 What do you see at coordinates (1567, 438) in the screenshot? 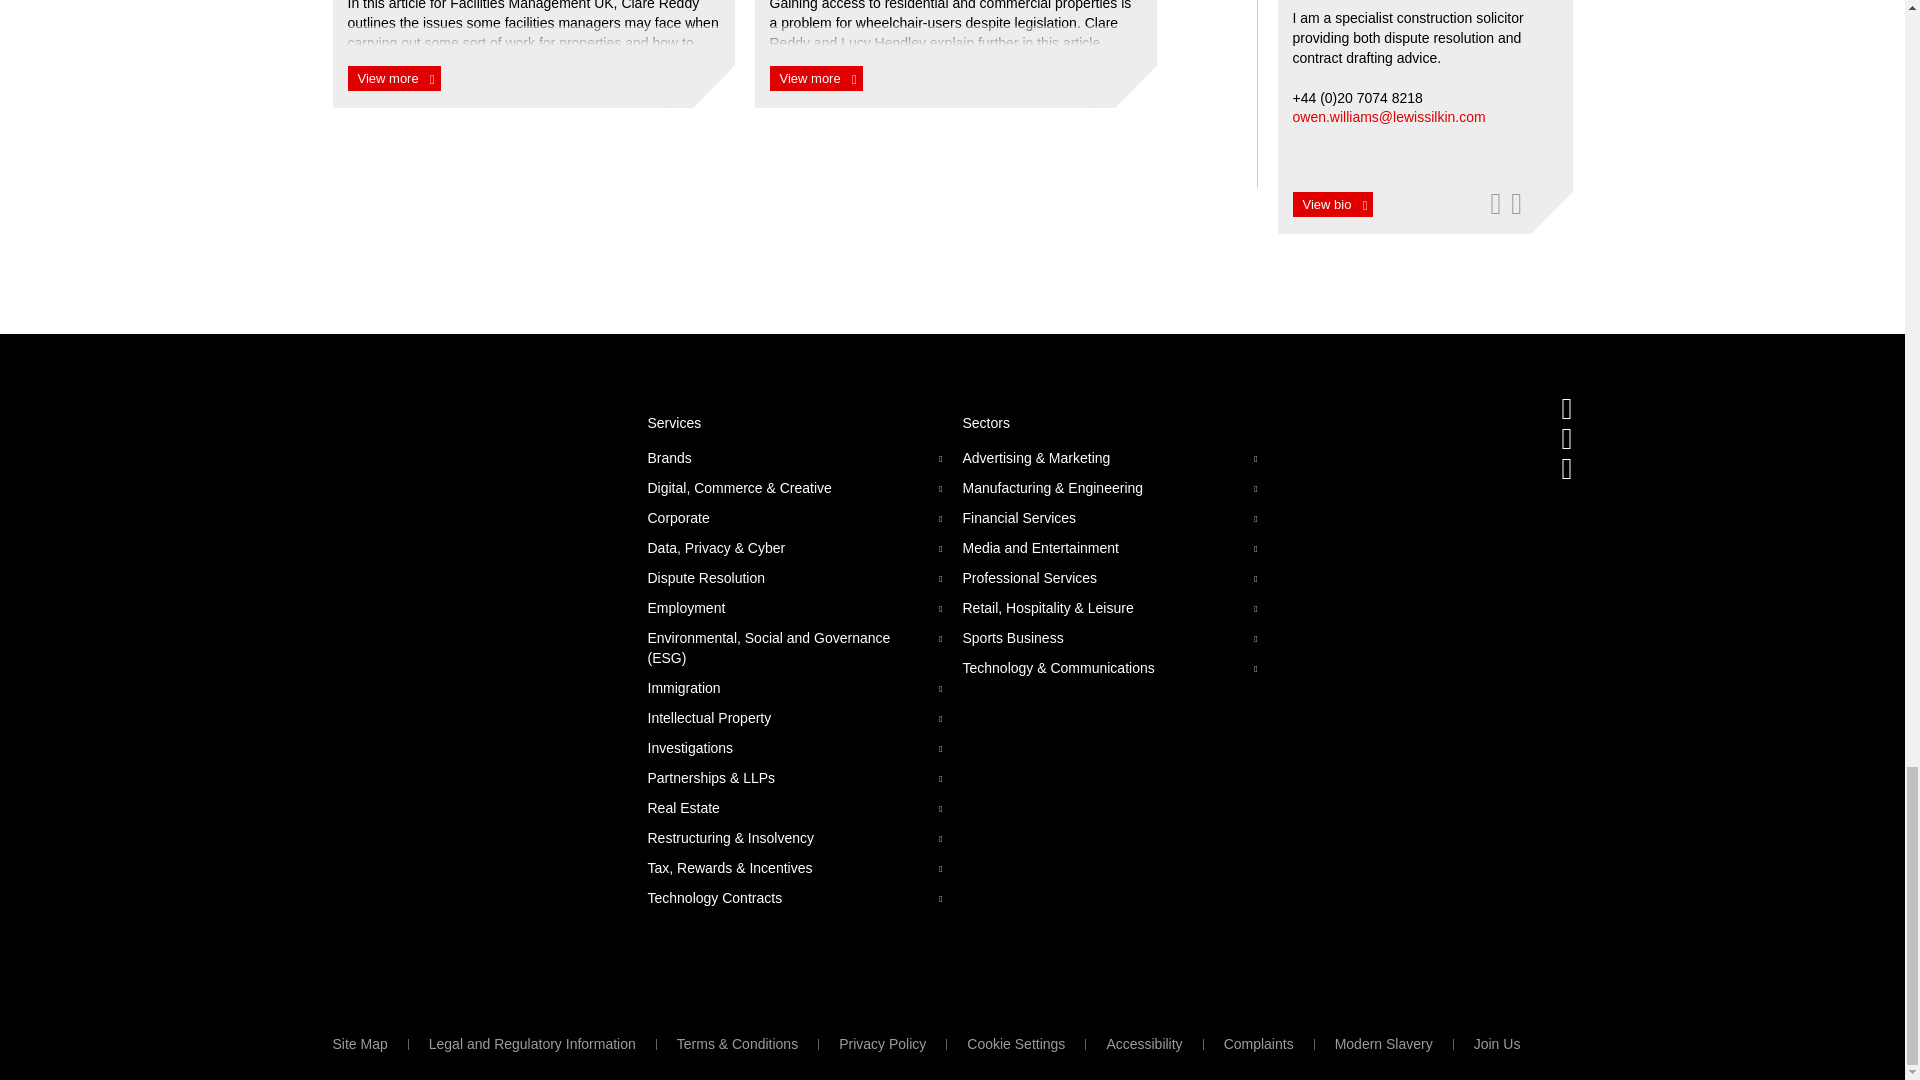
I see `Opens in a new tab` at bounding box center [1567, 438].